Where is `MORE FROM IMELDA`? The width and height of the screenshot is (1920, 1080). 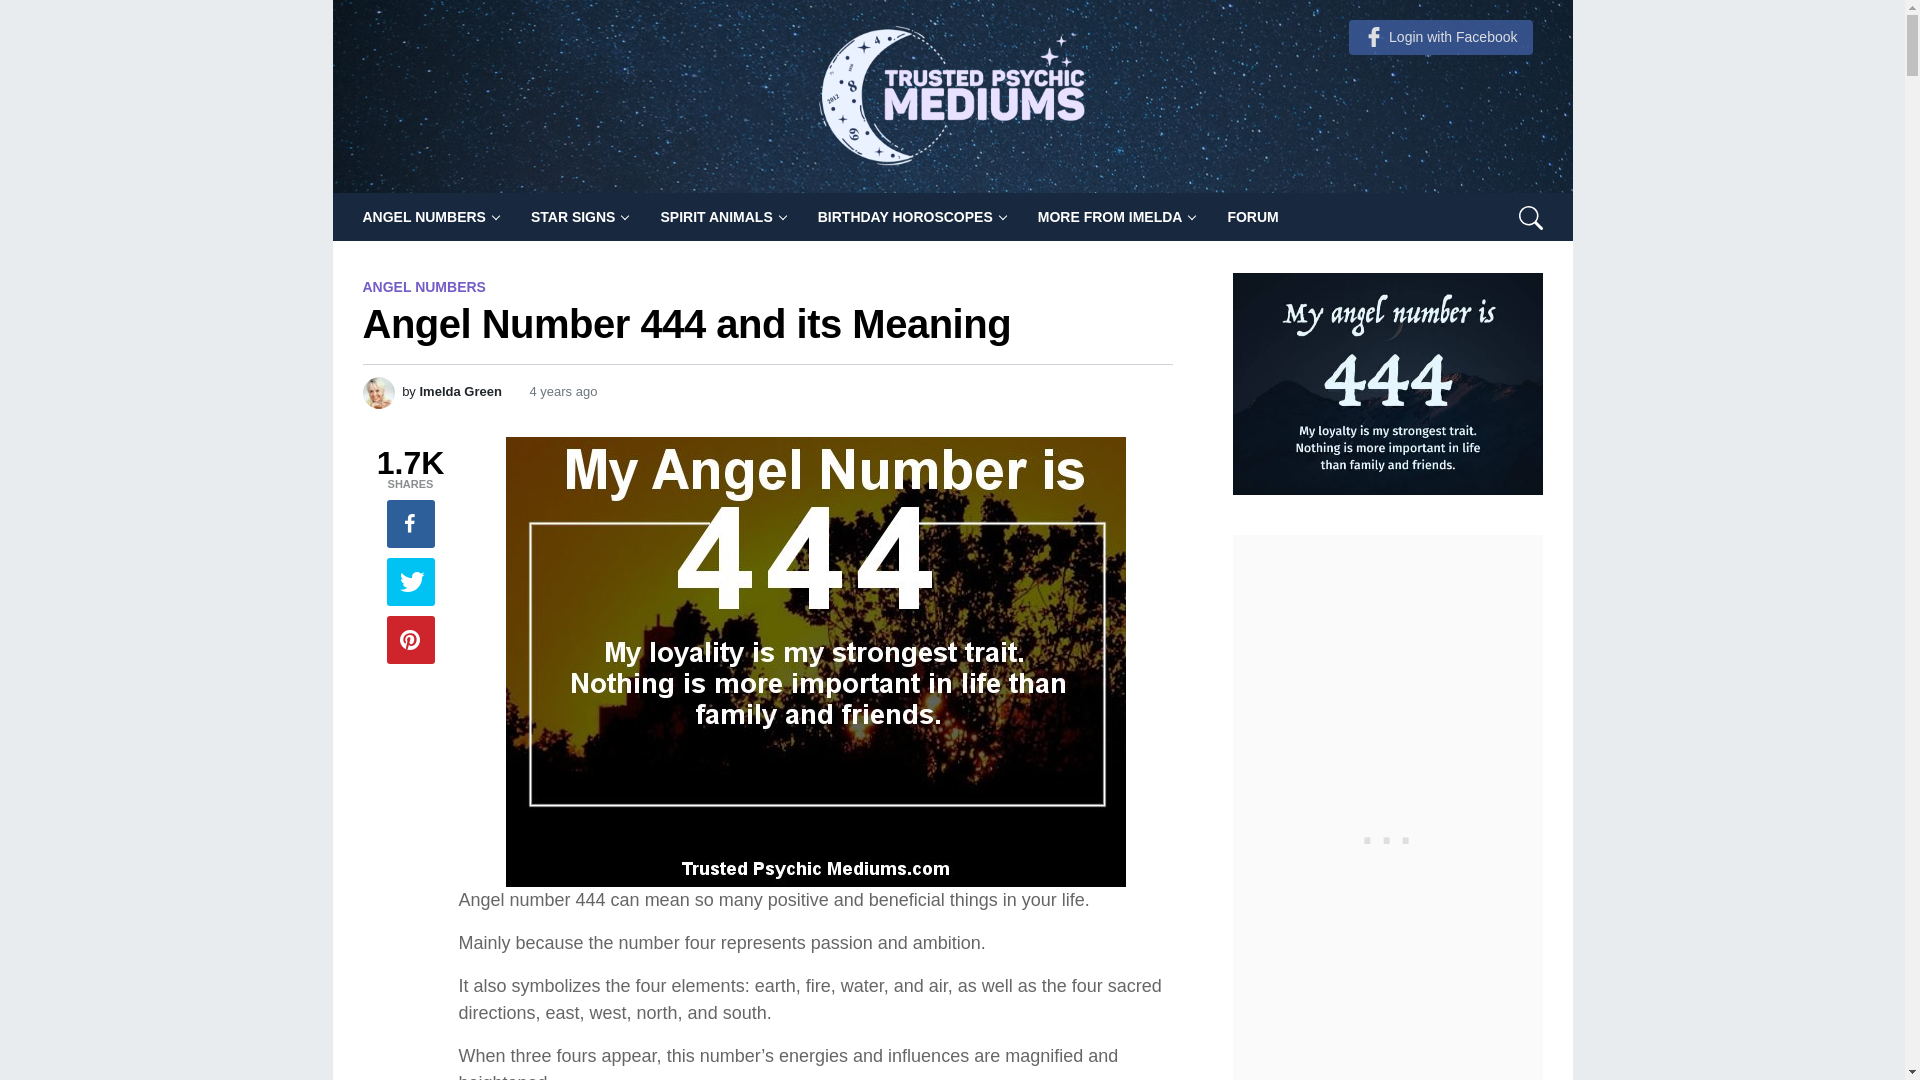 MORE FROM IMELDA is located at coordinates (1116, 216).